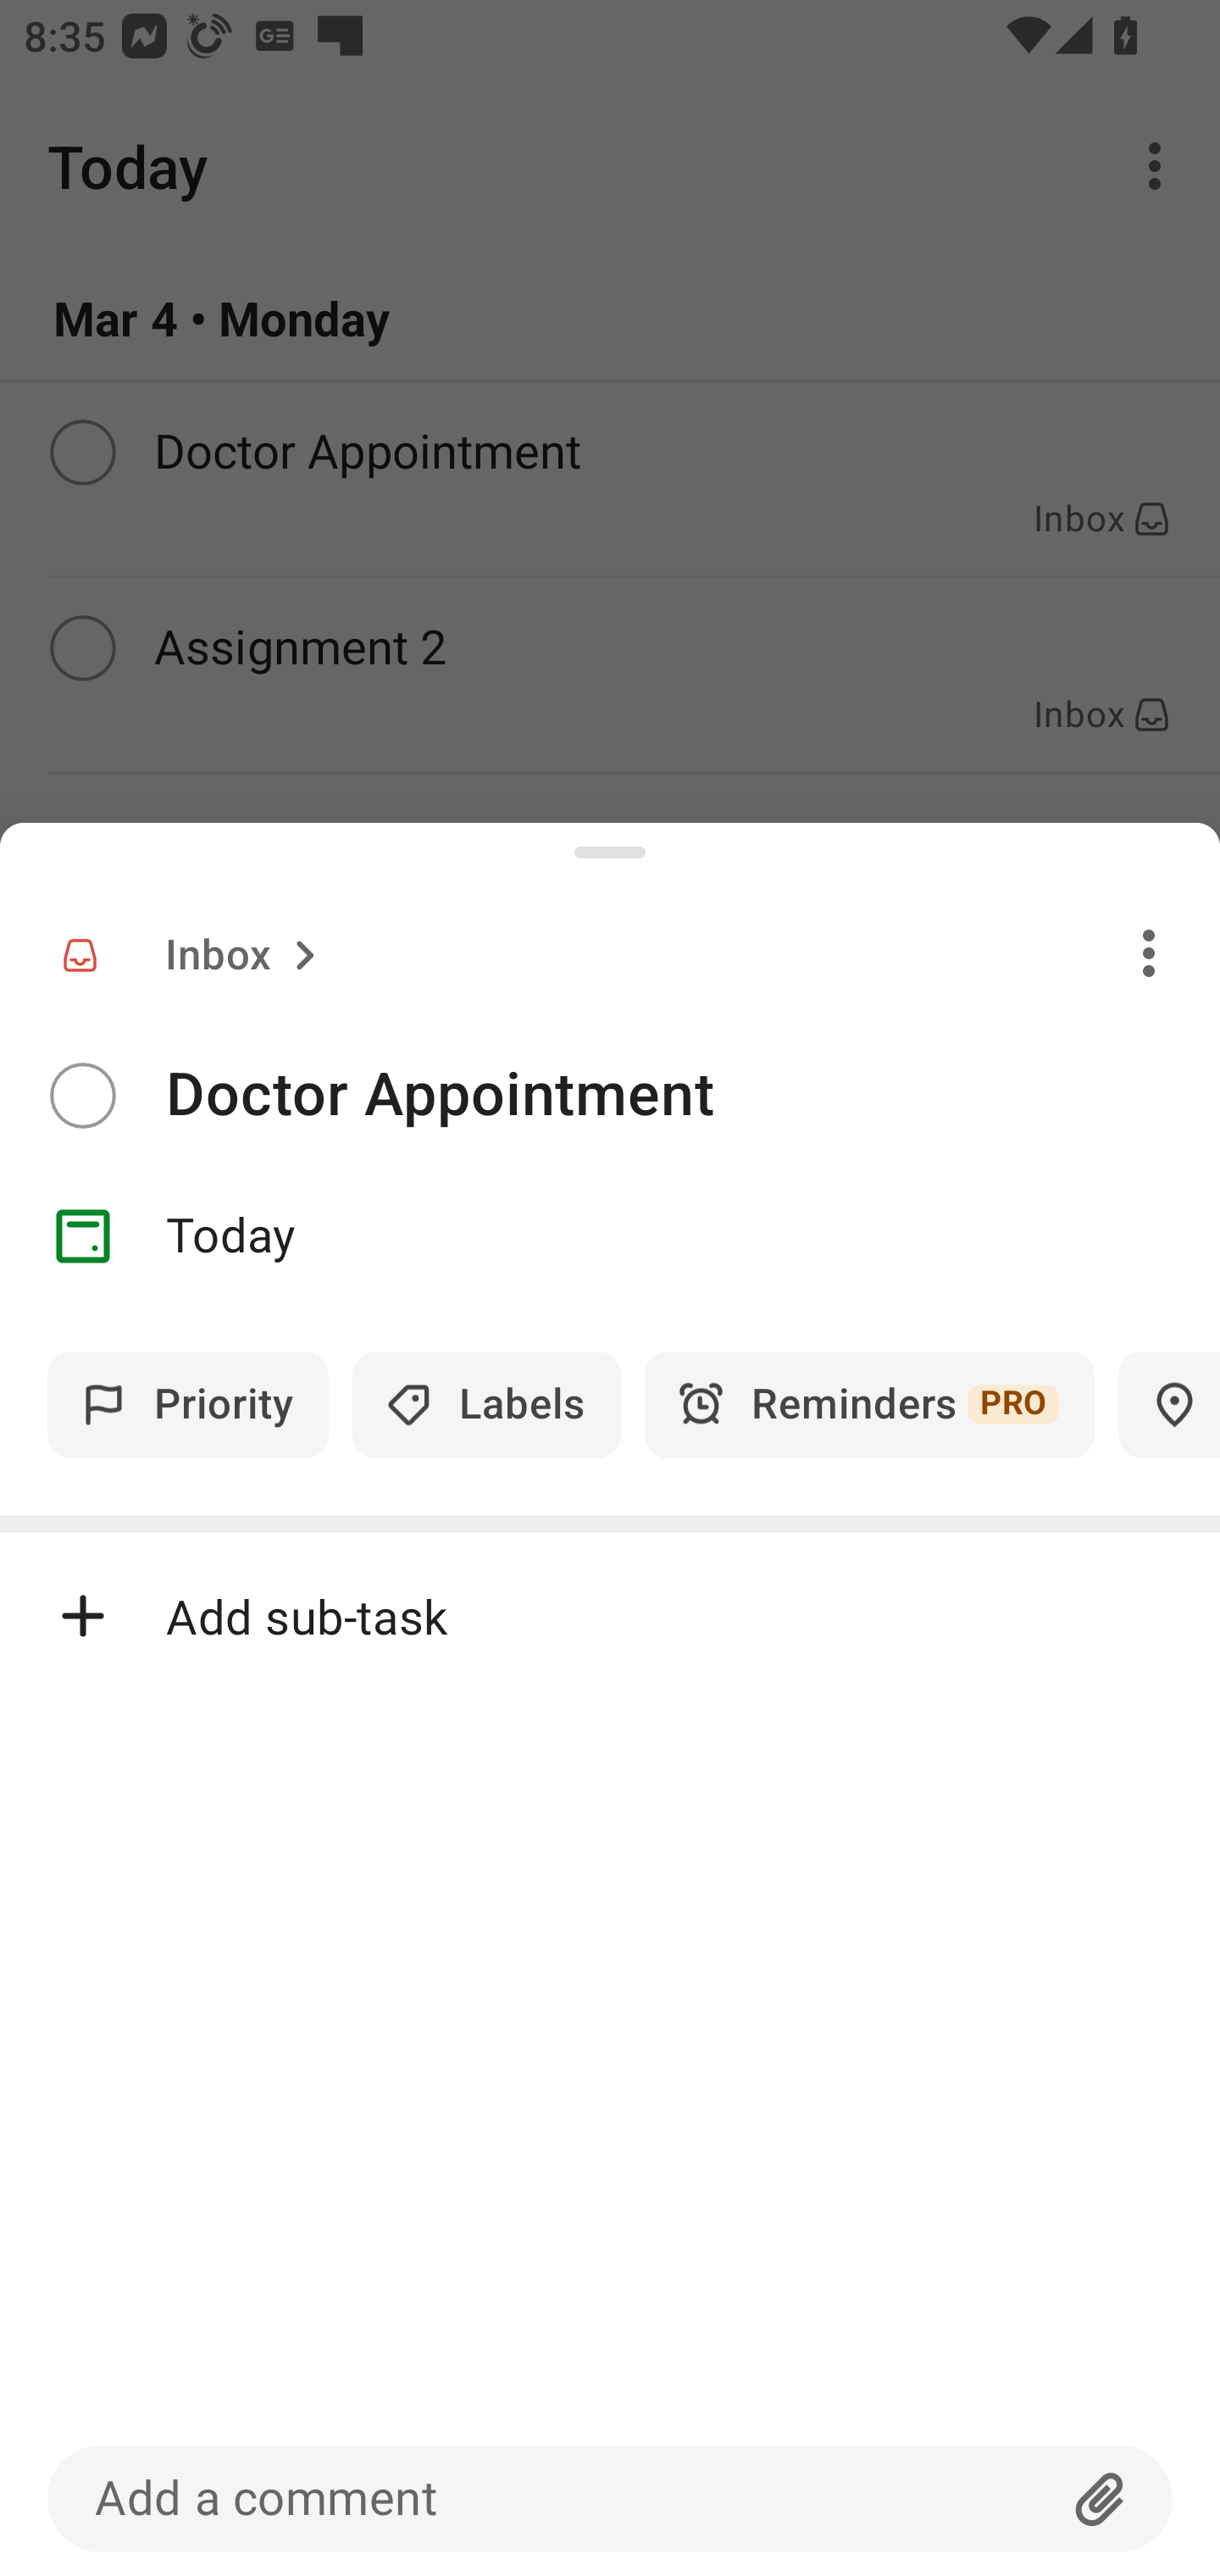 The width and height of the screenshot is (1220, 2576). Describe the element at coordinates (693, 1095) in the screenshot. I see `Doctor Appointment​` at that location.